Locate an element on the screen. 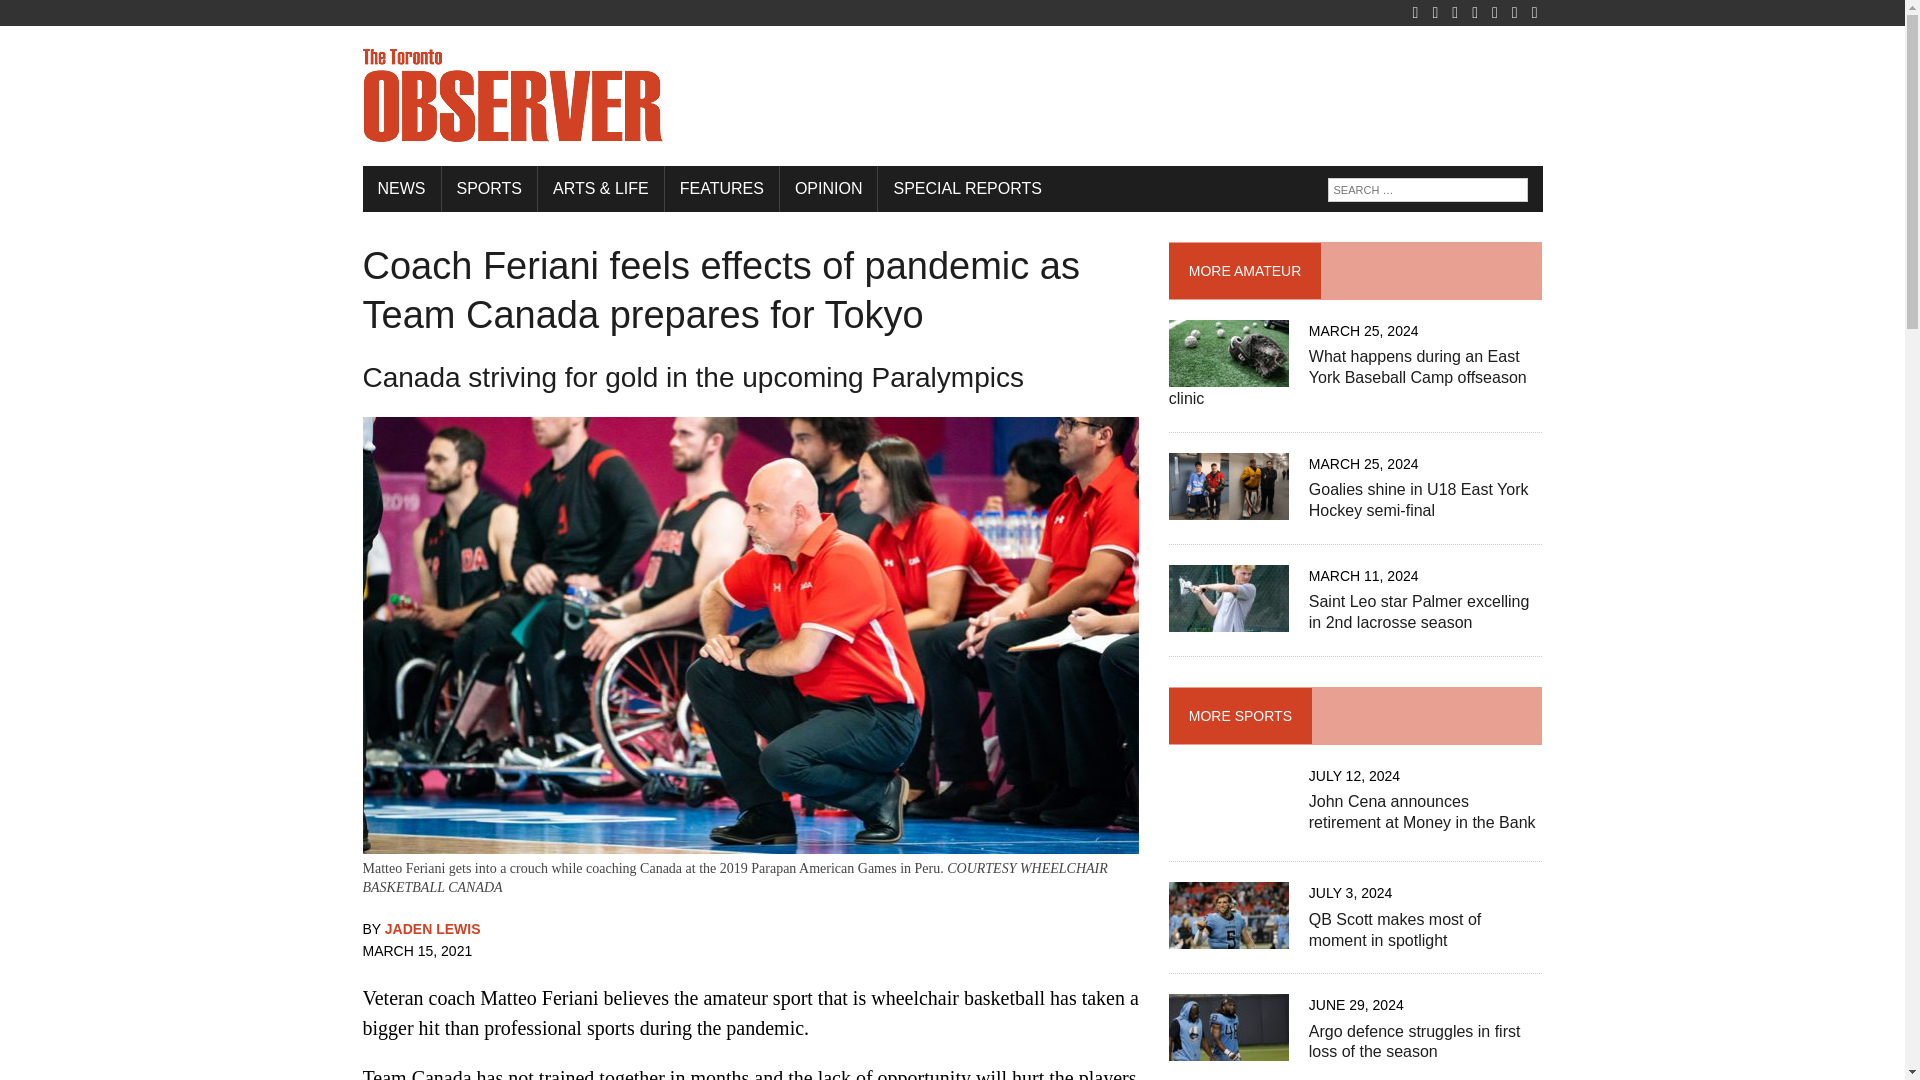 This screenshot has height=1080, width=1920. John Cena announces retirement at Money in the Bank is located at coordinates (1422, 811).